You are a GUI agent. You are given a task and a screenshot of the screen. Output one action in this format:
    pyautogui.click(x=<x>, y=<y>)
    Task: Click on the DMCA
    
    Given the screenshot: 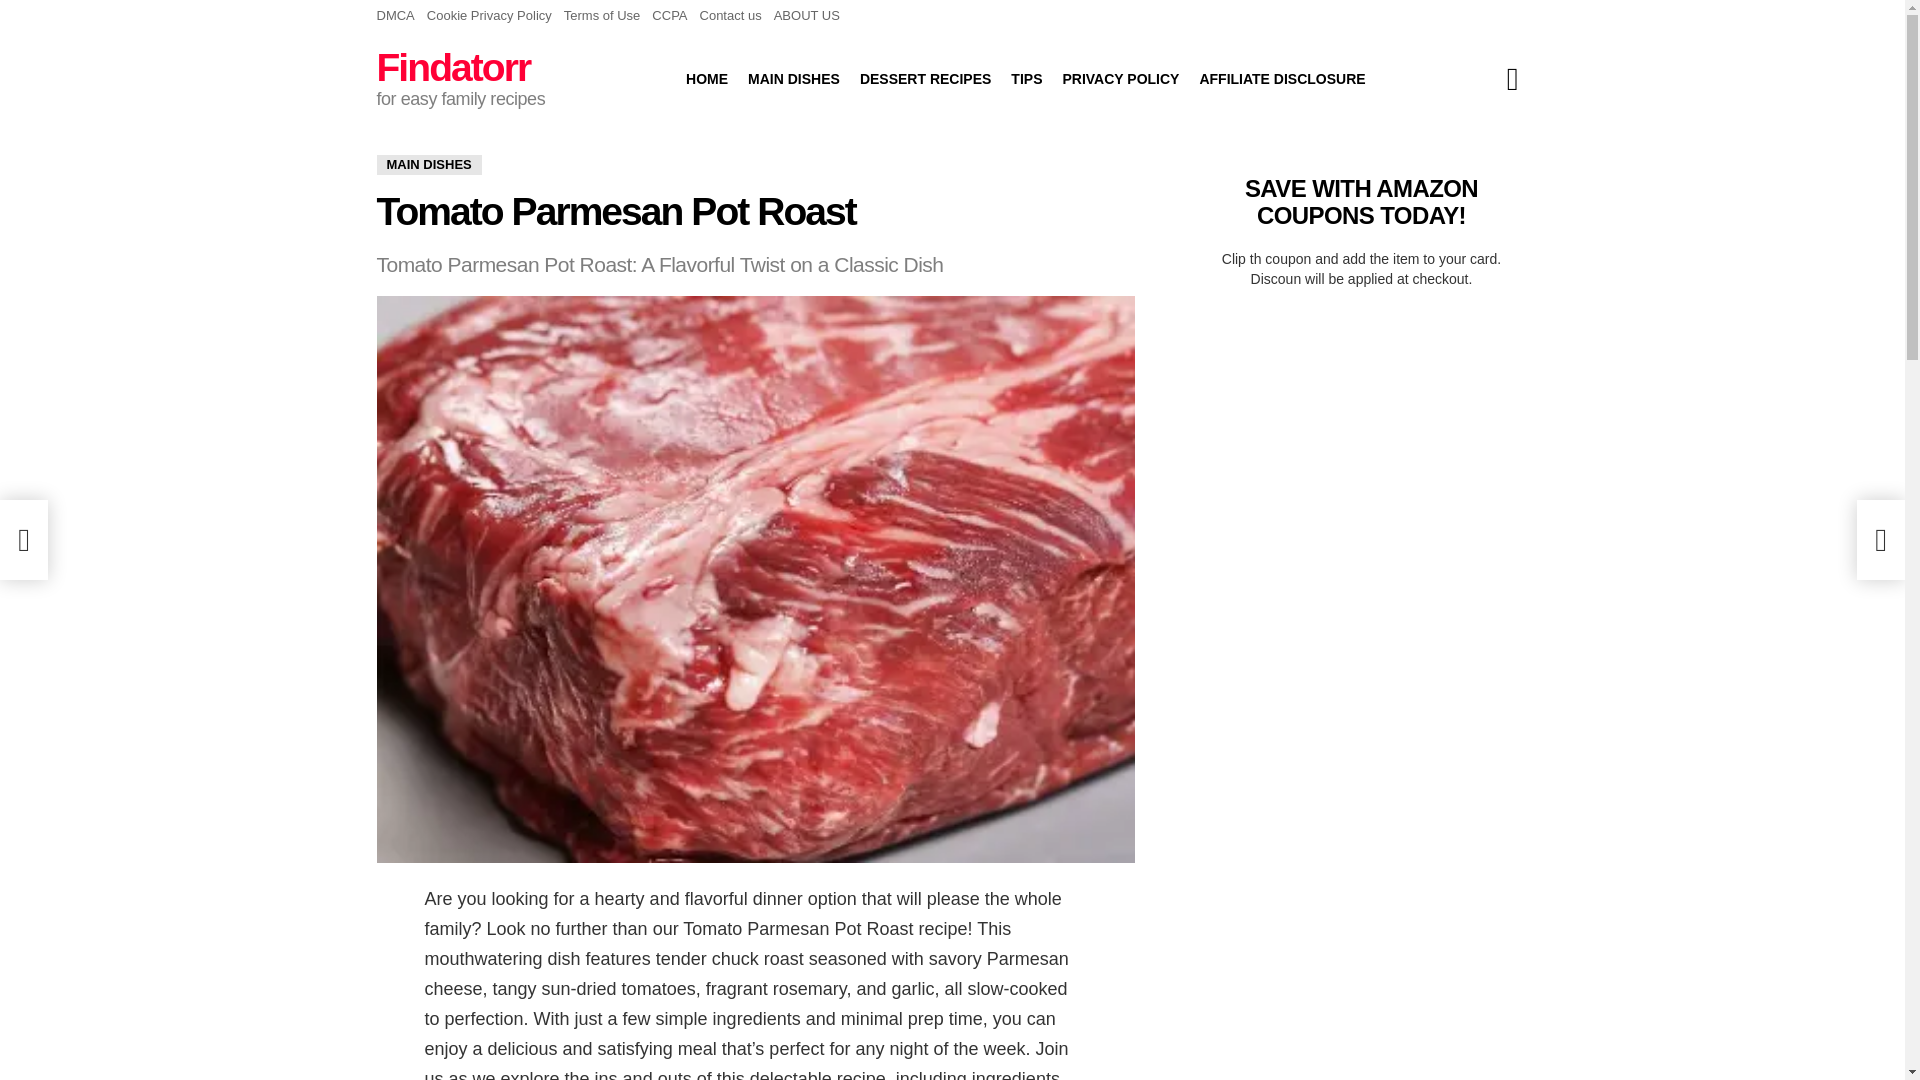 What is the action you would take?
    pyautogui.click(x=395, y=16)
    